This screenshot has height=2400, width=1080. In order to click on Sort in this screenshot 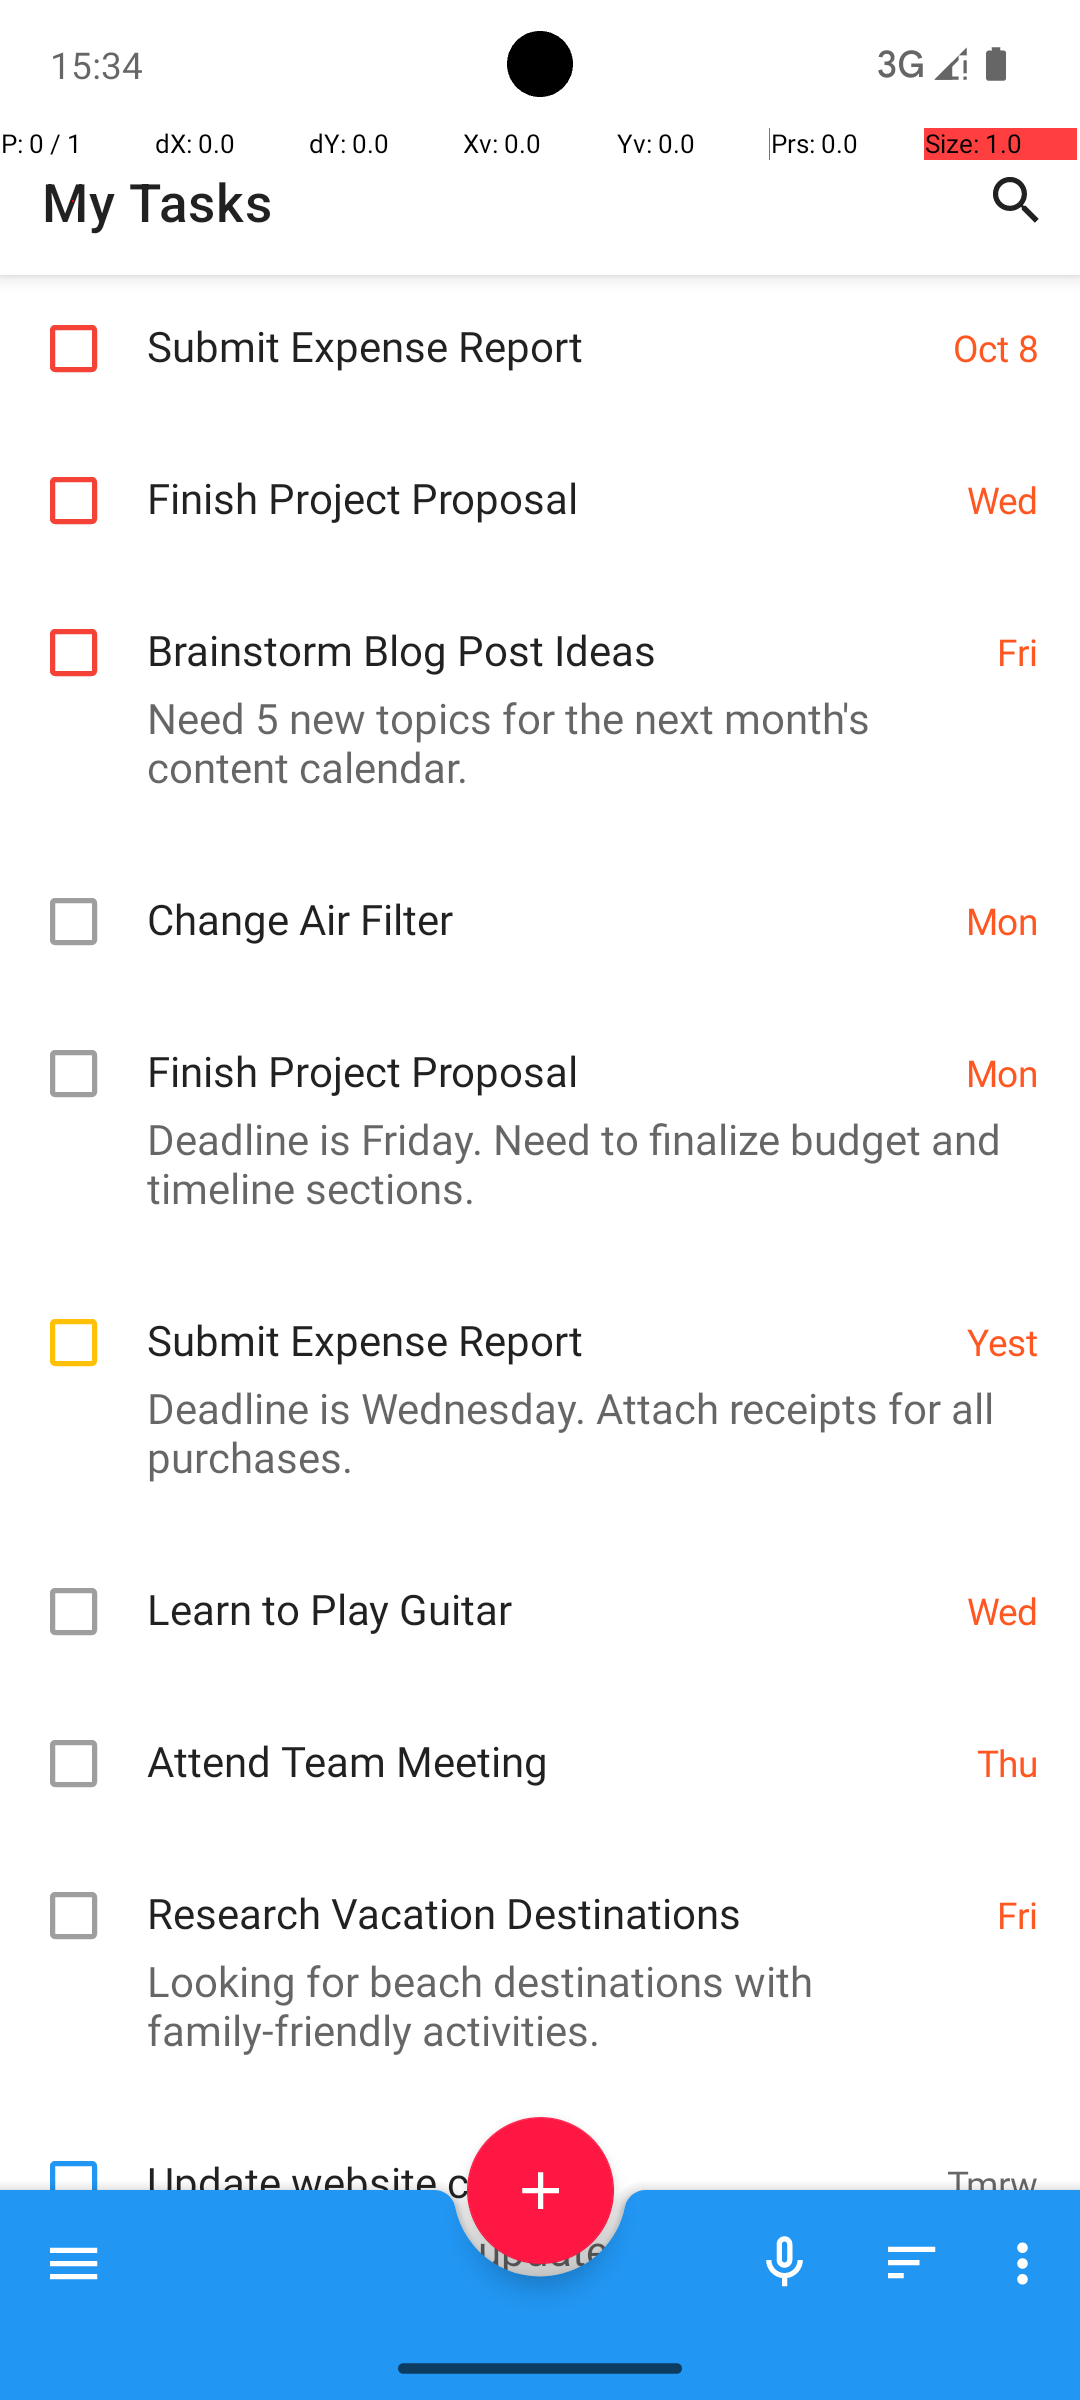, I will do `click(912, 2263)`.